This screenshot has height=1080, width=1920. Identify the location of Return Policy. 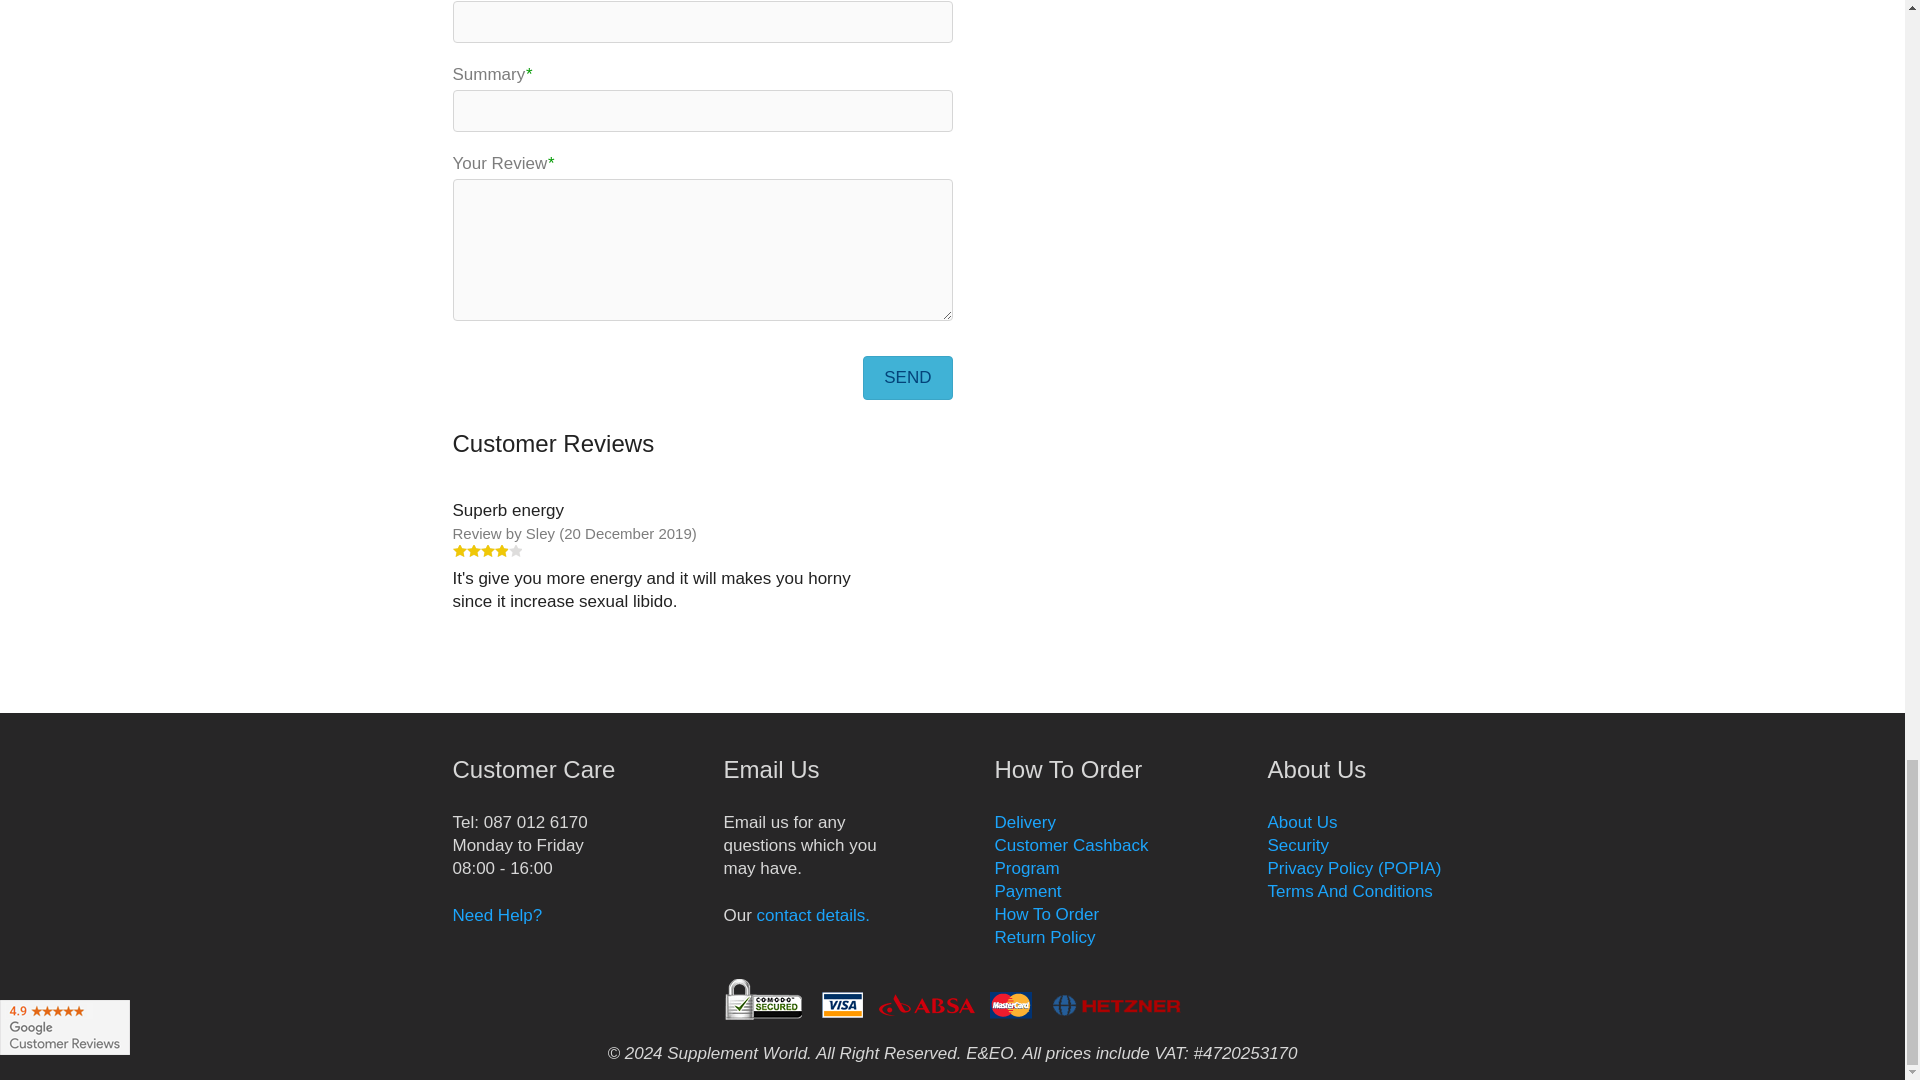
(1044, 937).